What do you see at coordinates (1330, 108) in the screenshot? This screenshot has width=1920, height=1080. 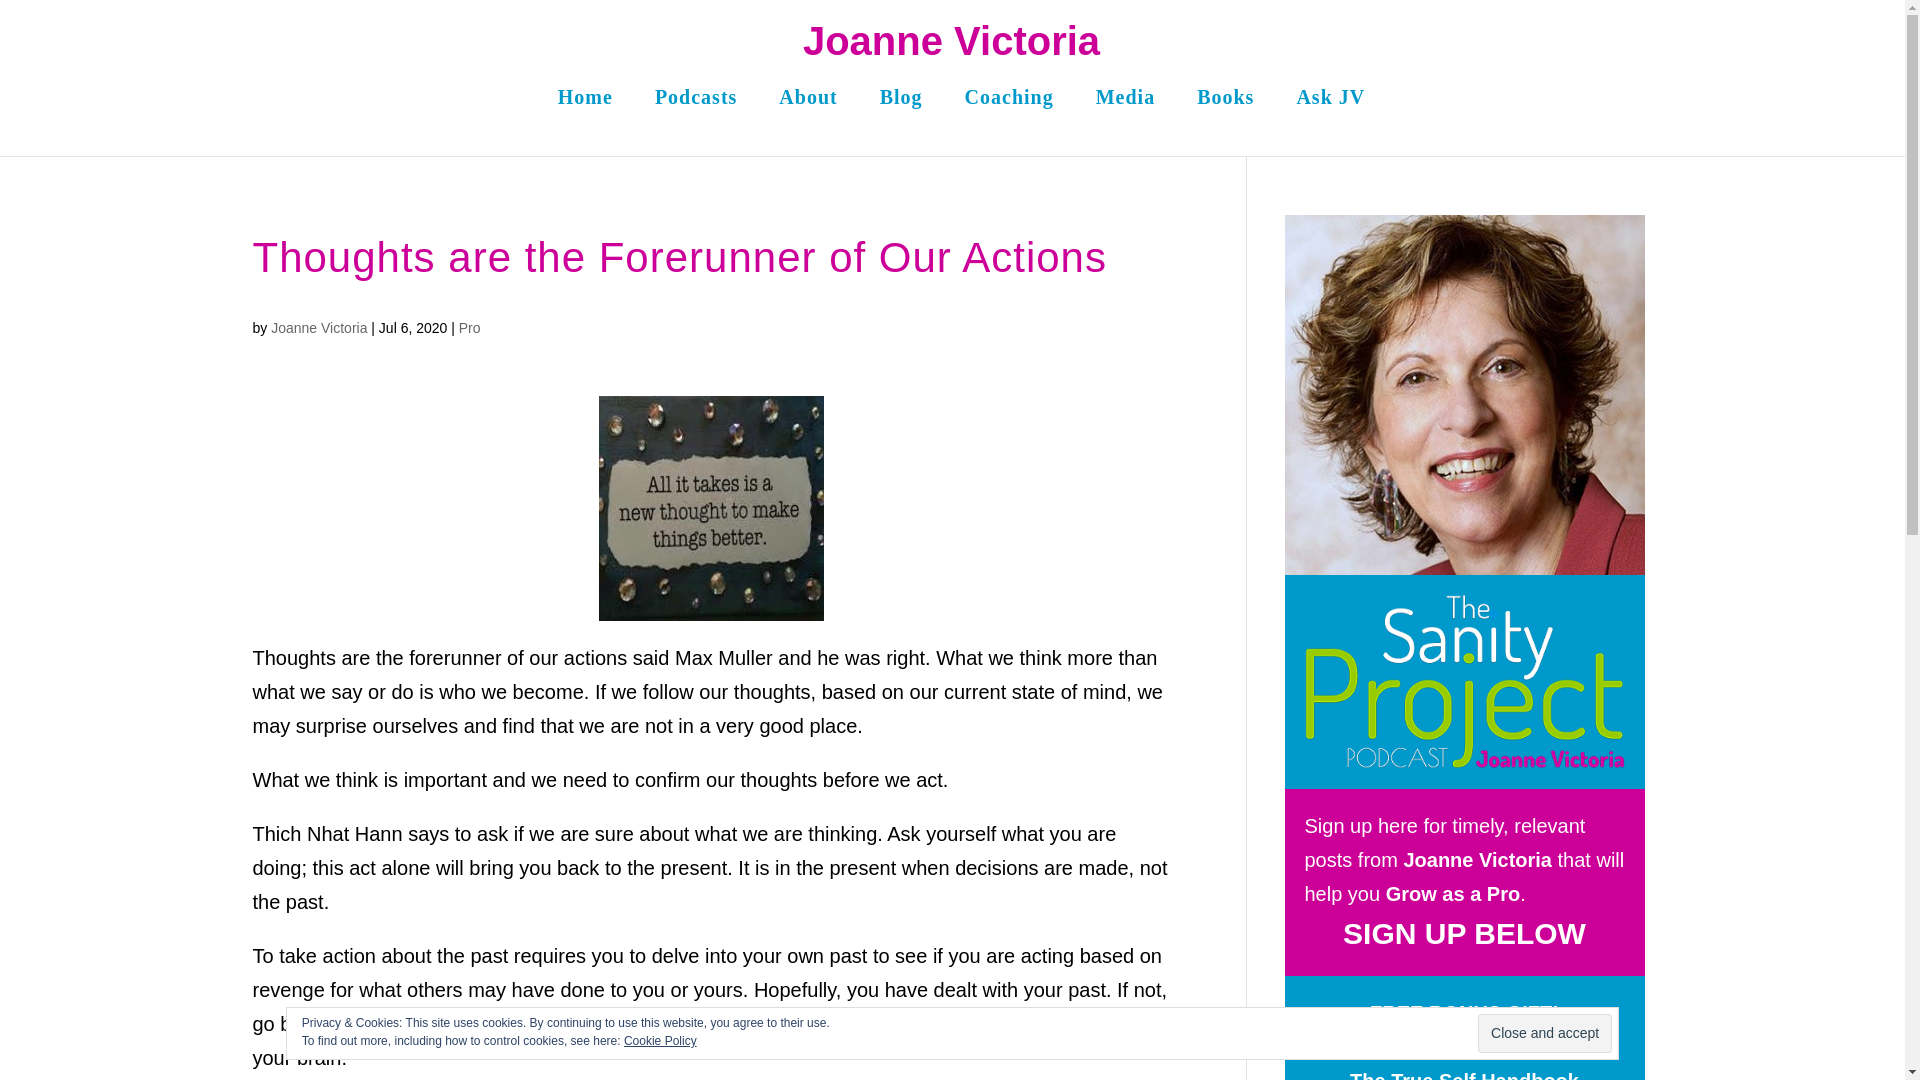 I see `Ask JV` at bounding box center [1330, 108].